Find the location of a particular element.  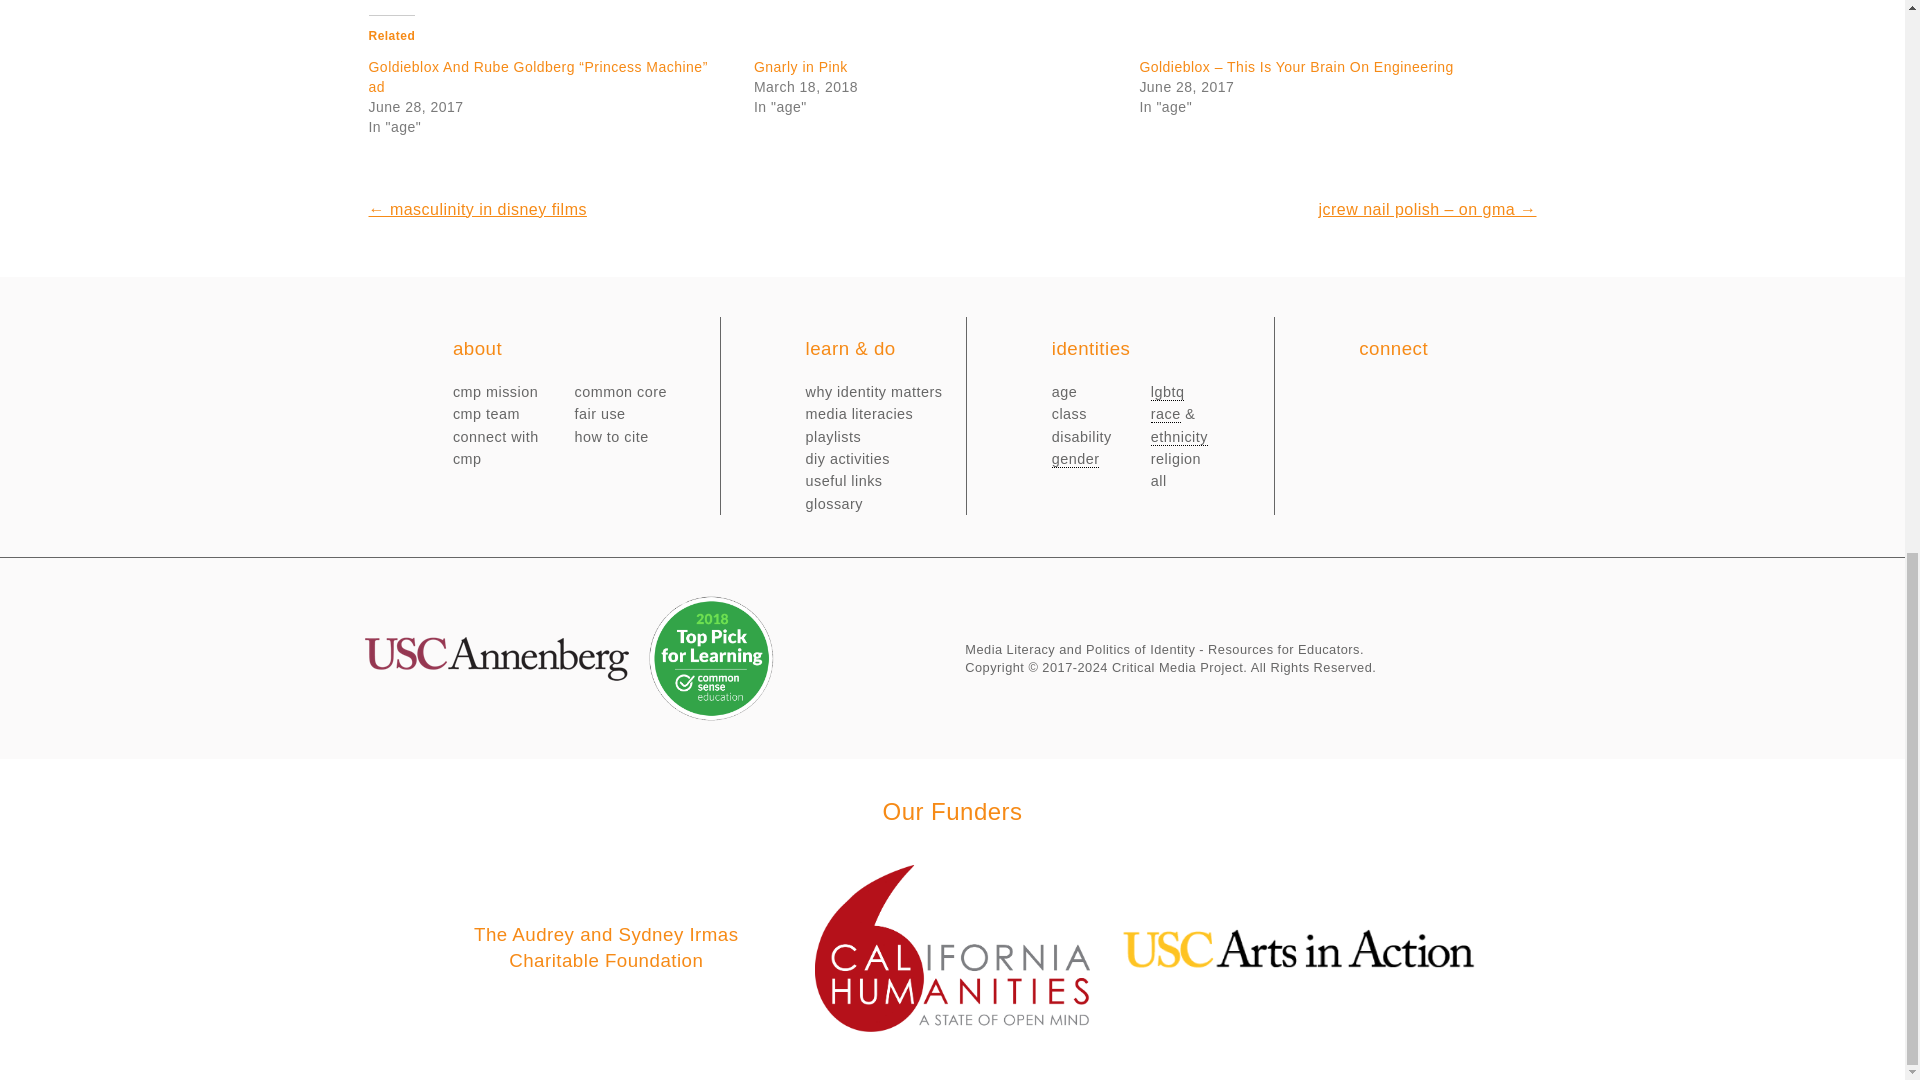

Gnarly in Pink is located at coordinates (801, 66).